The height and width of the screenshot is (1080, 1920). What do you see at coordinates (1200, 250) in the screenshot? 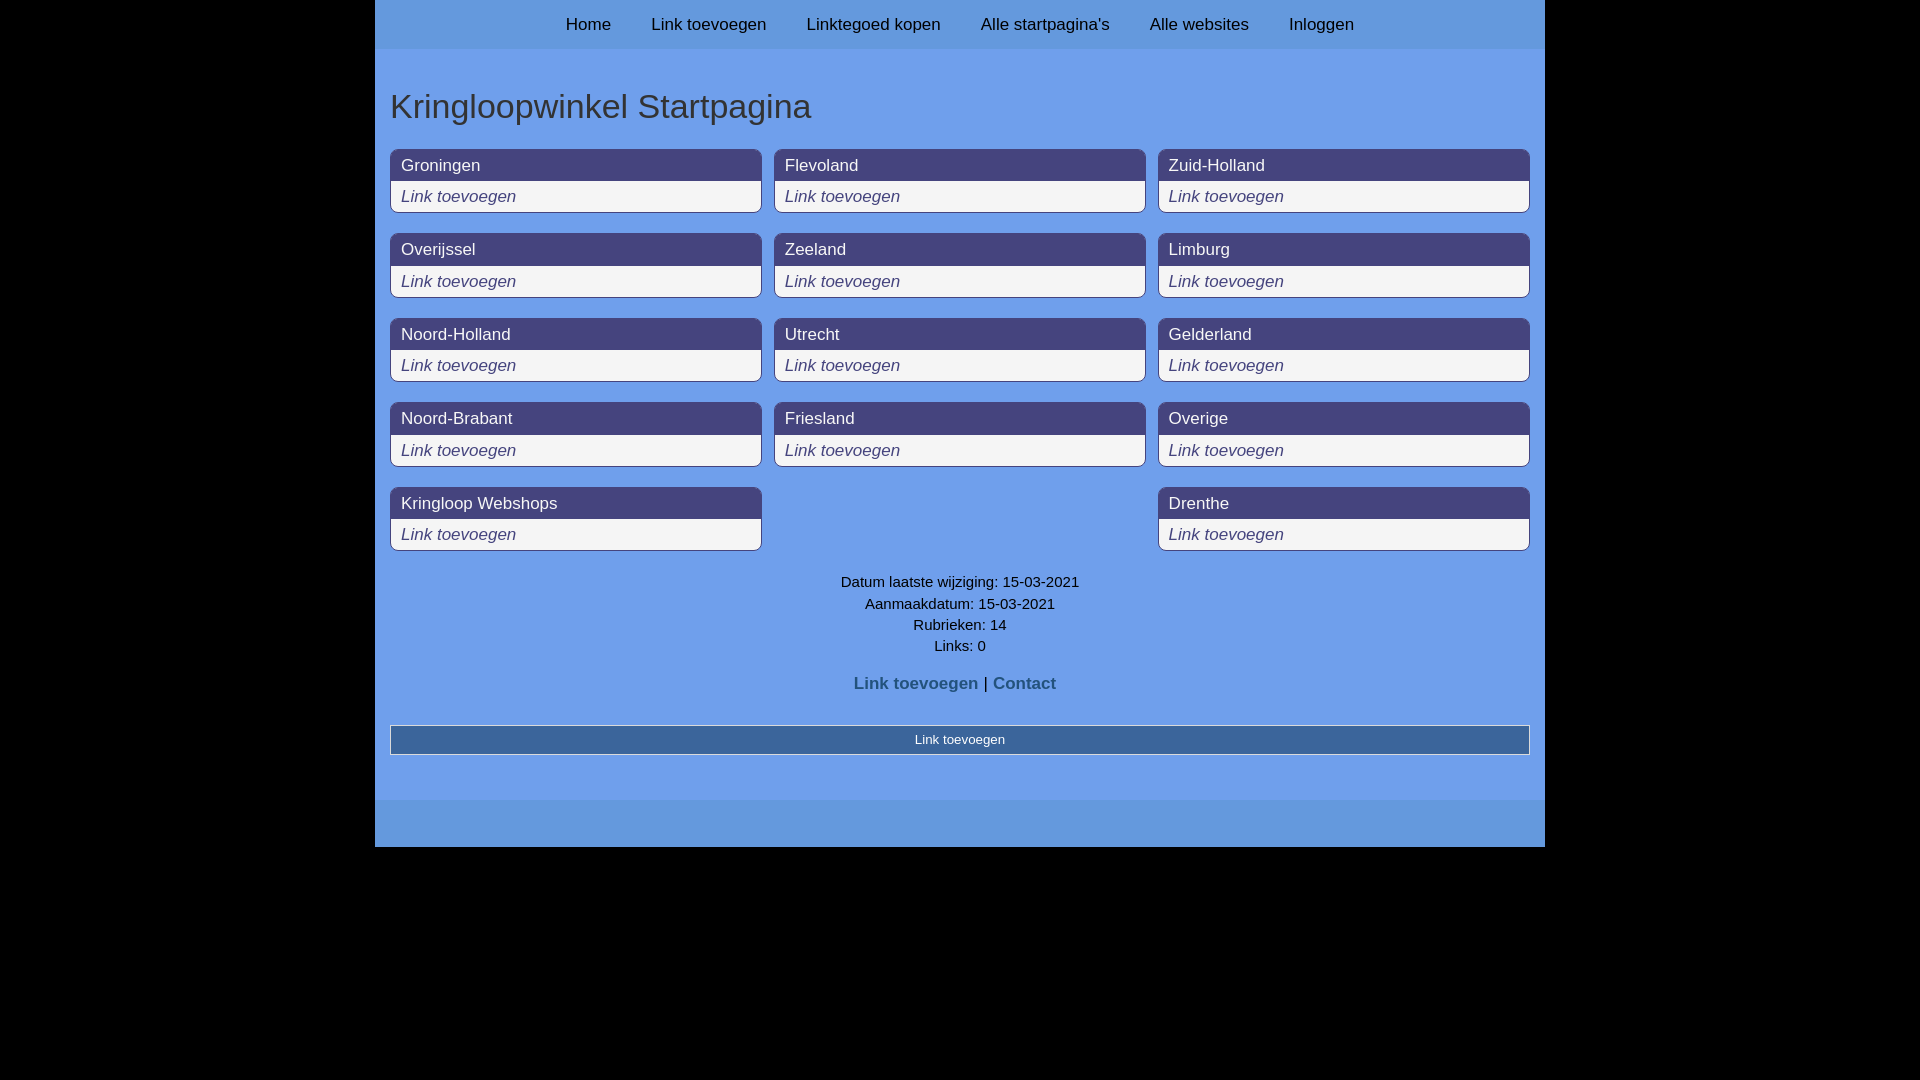
I see `Limburg` at bounding box center [1200, 250].